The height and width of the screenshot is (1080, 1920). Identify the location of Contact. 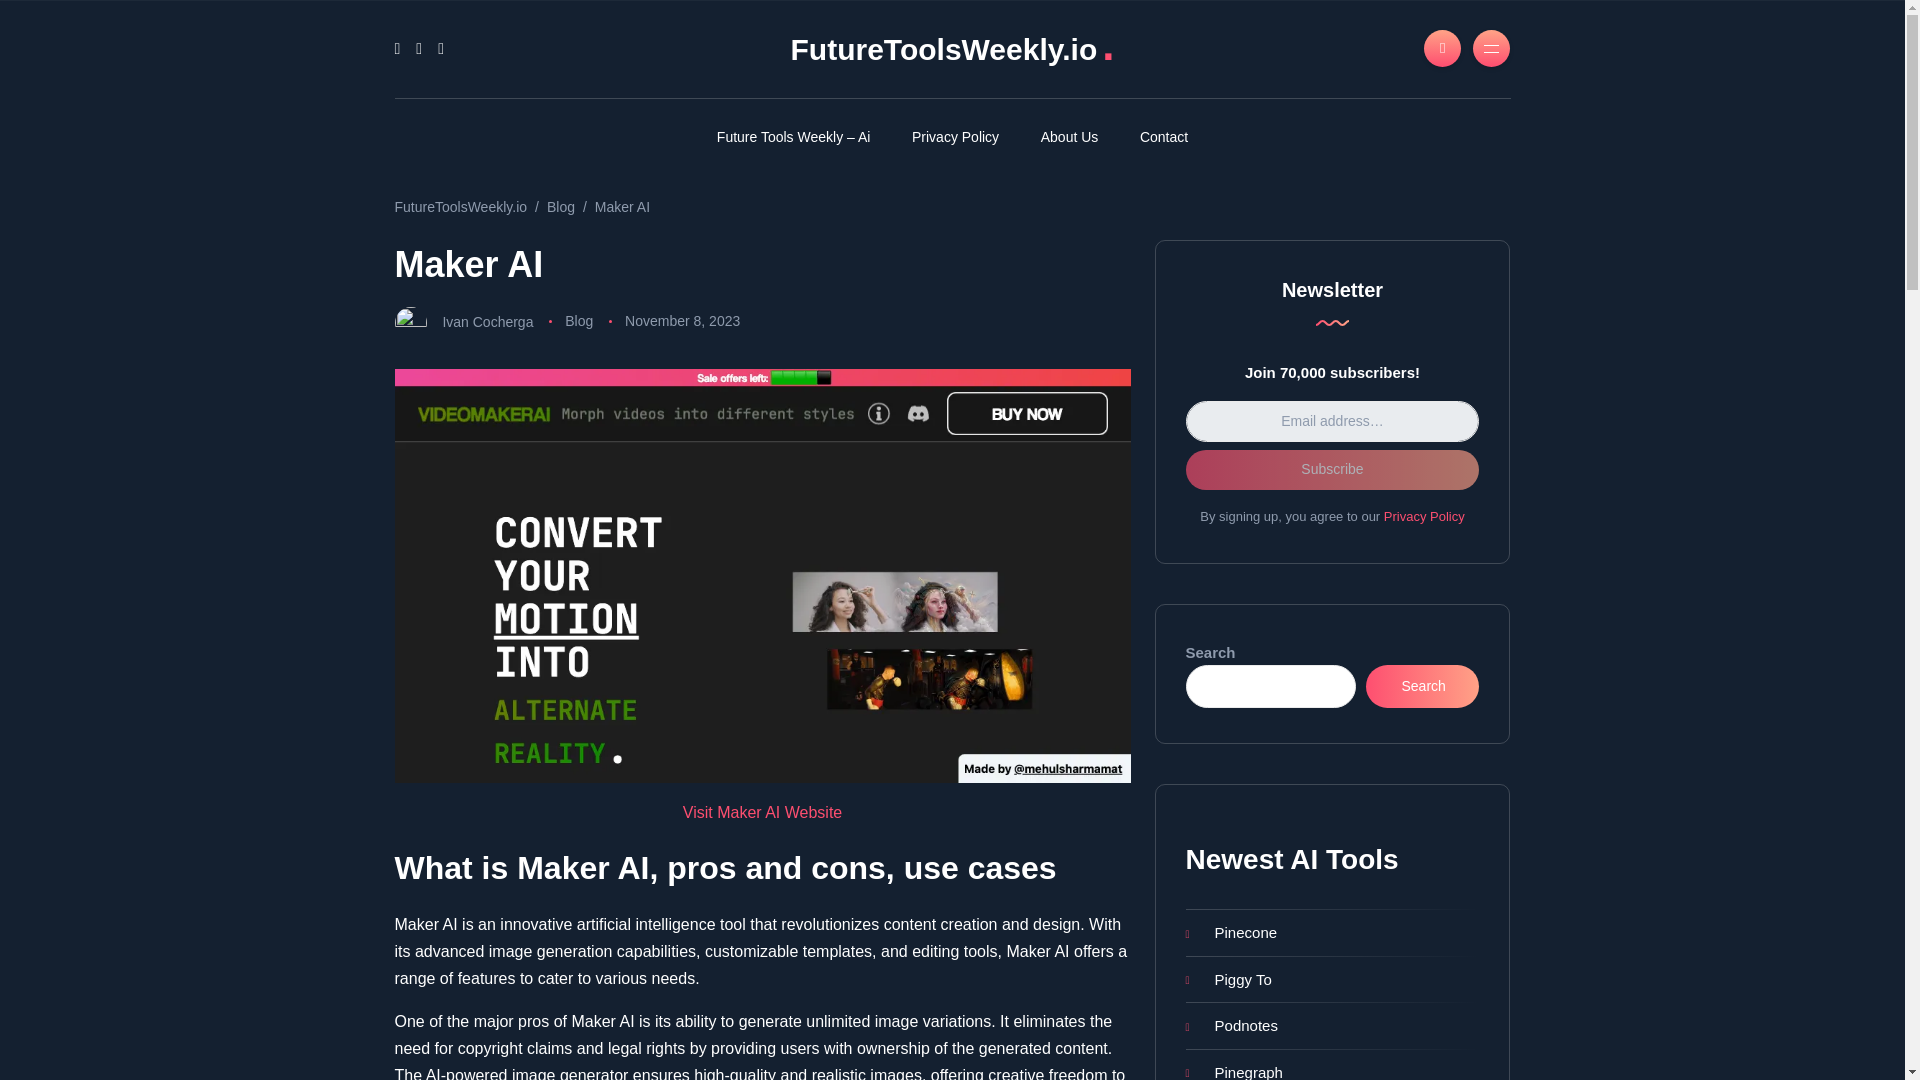
(1164, 136).